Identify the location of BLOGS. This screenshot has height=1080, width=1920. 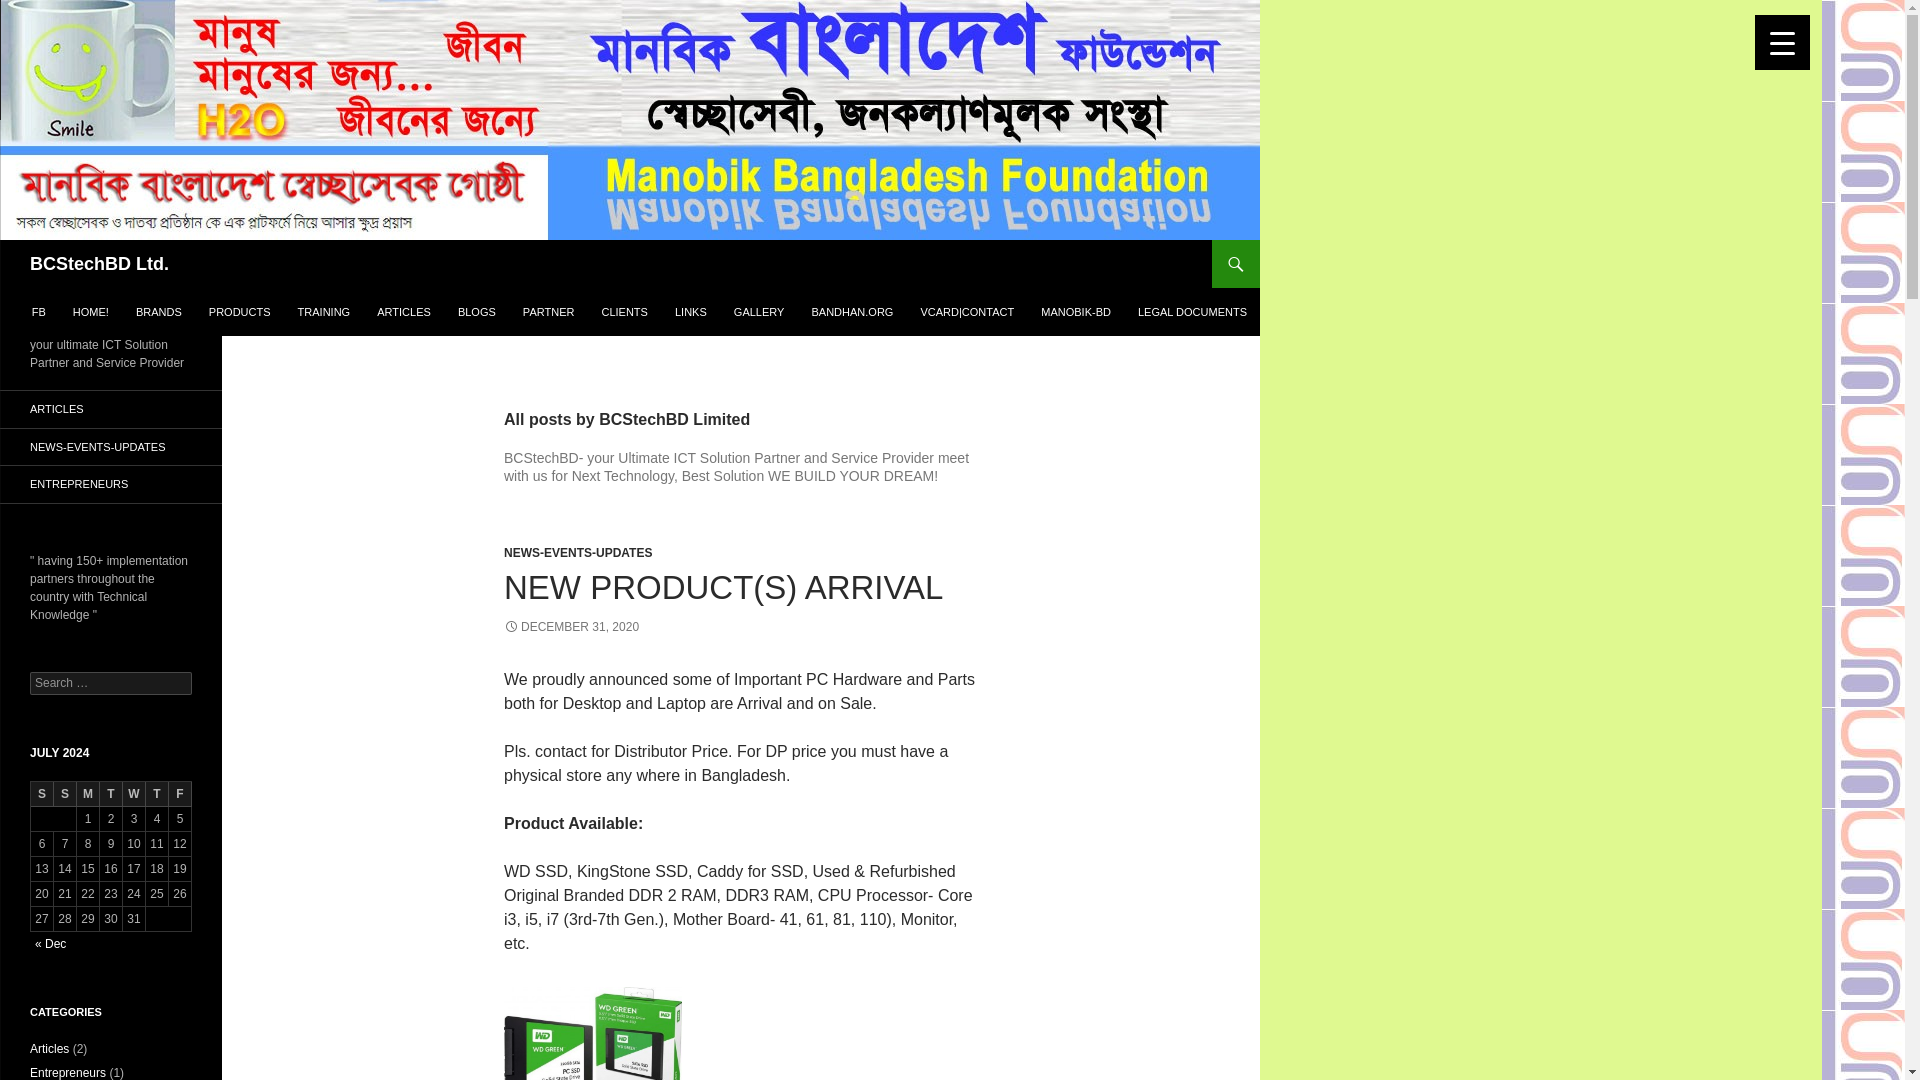
(476, 312).